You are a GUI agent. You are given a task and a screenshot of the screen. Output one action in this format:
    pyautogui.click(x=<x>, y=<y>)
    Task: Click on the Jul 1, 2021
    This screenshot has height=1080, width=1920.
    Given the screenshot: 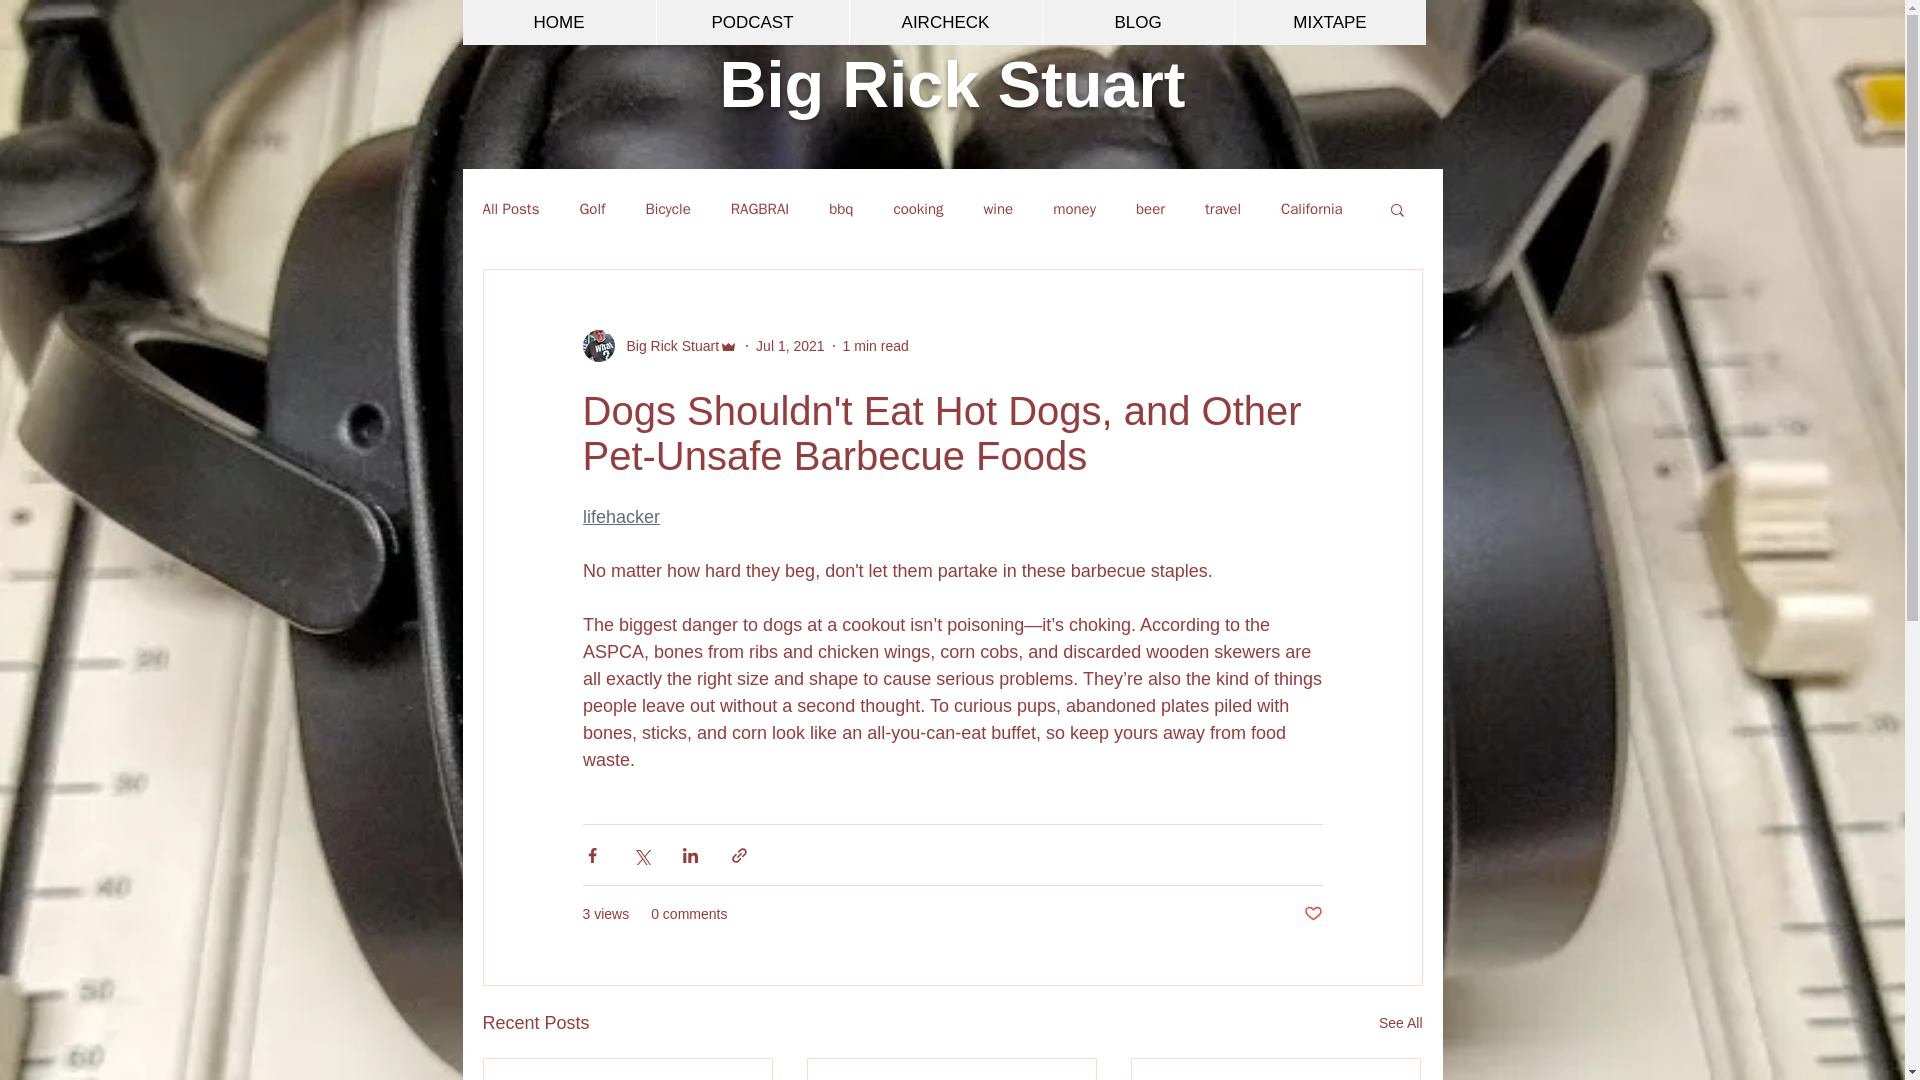 What is the action you would take?
    pyautogui.click(x=790, y=346)
    